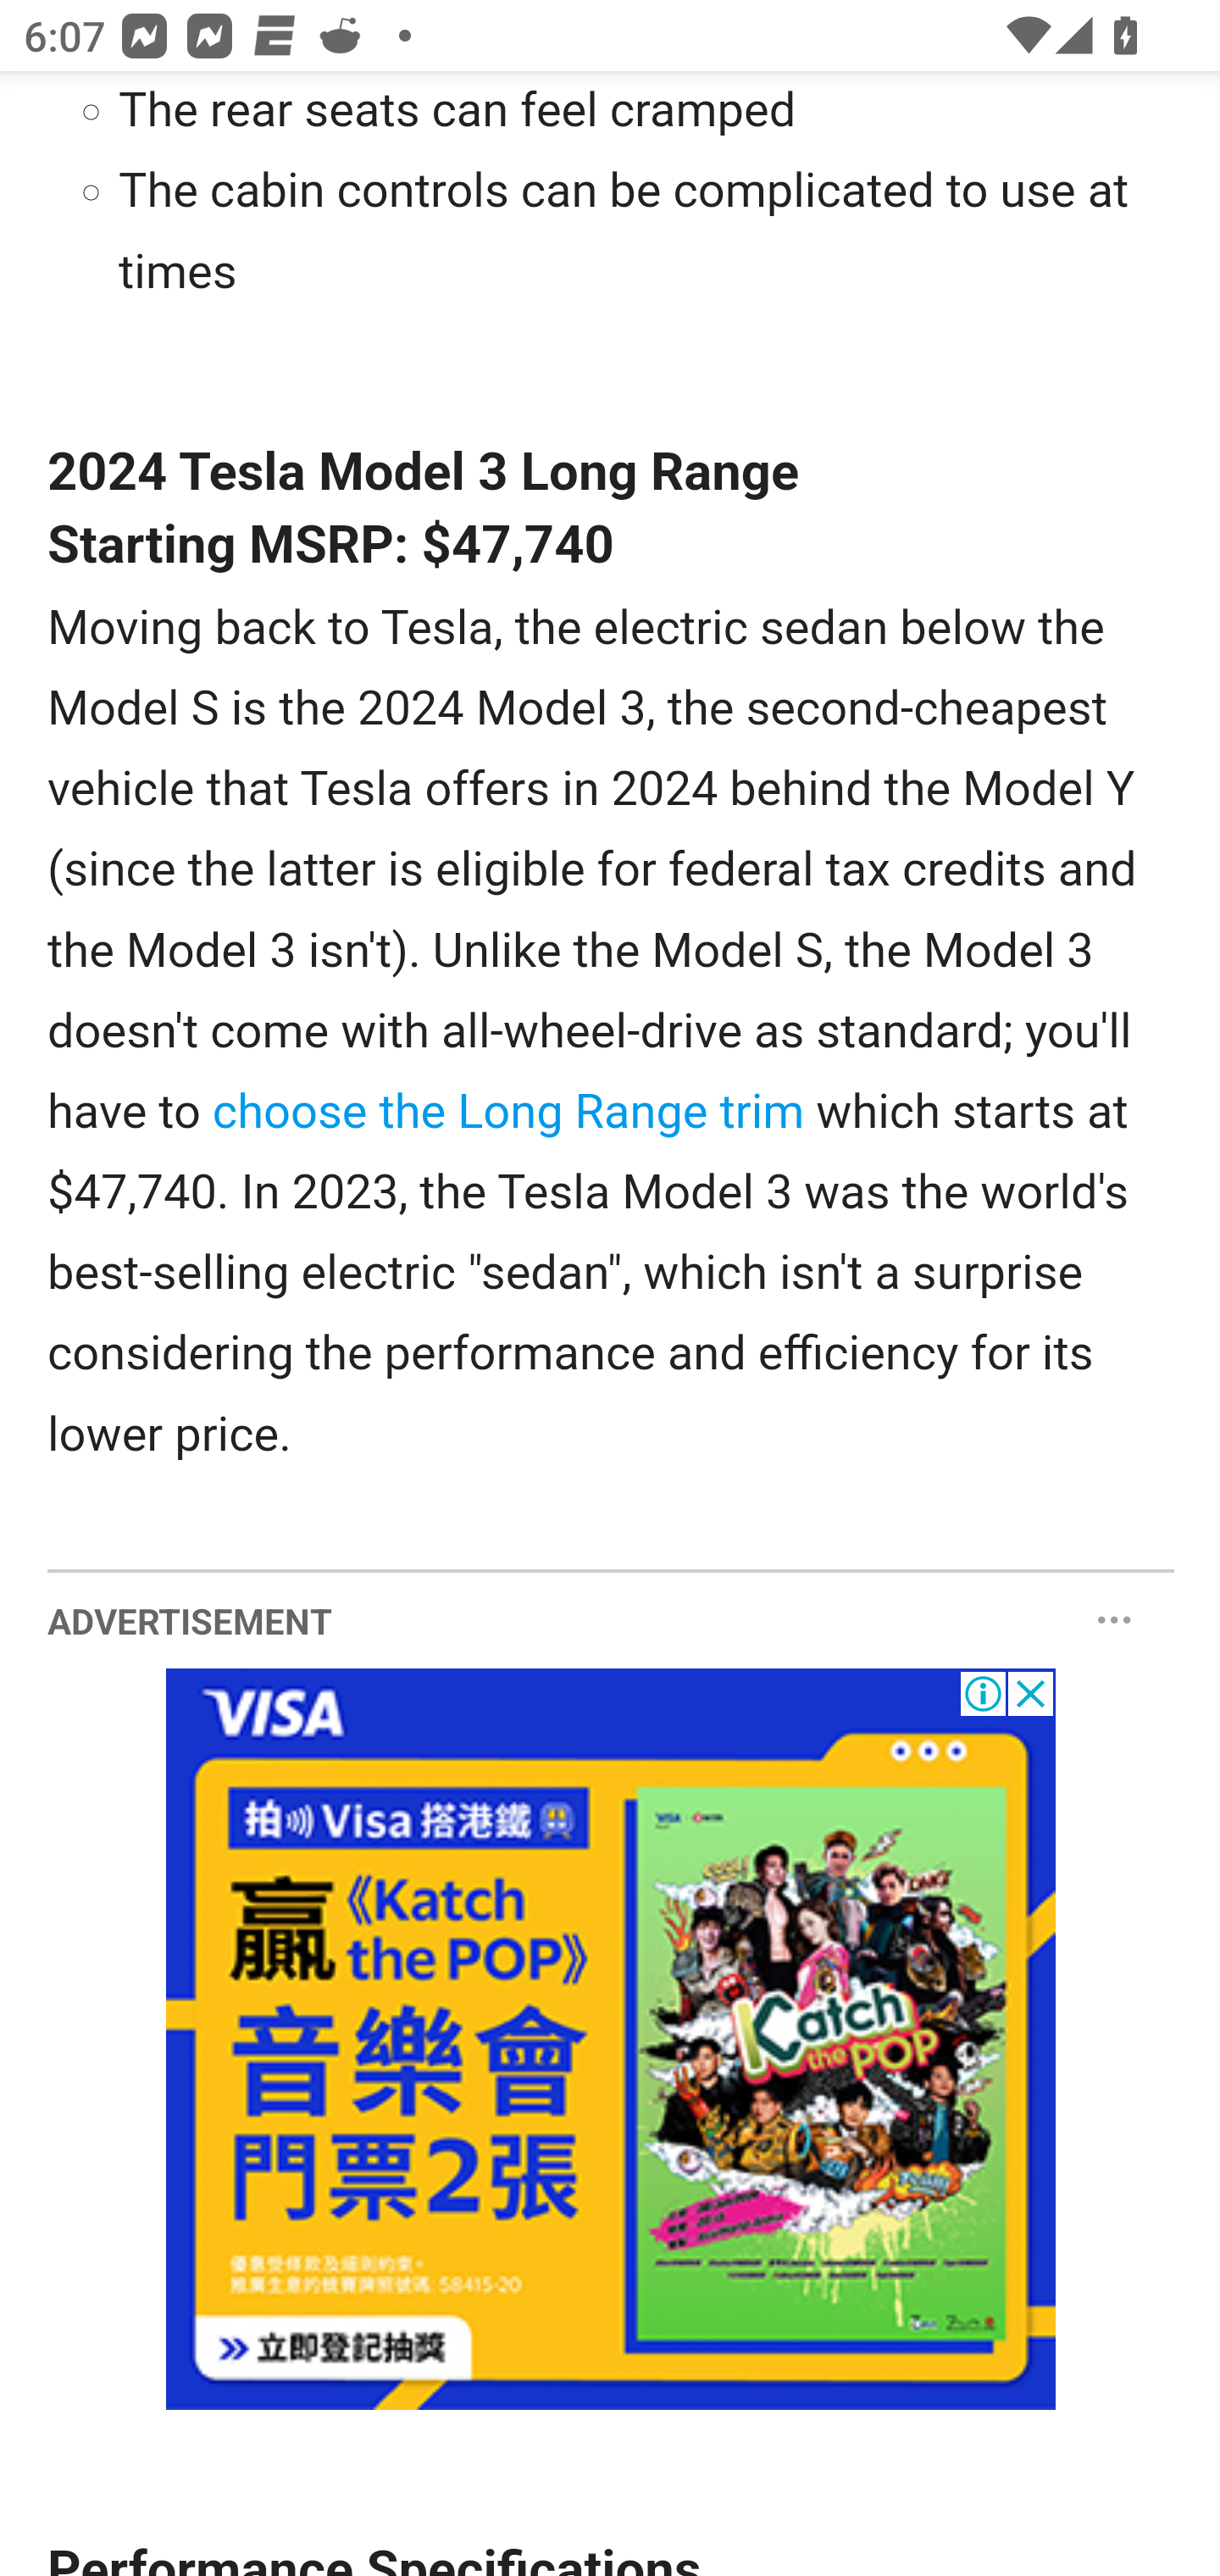 Image resolution: width=1220 pixels, height=2576 pixels. What do you see at coordinates (507, 1112) in the screenshot?
I see `choose the Long Range trim` at bounding box center [507, 1112].